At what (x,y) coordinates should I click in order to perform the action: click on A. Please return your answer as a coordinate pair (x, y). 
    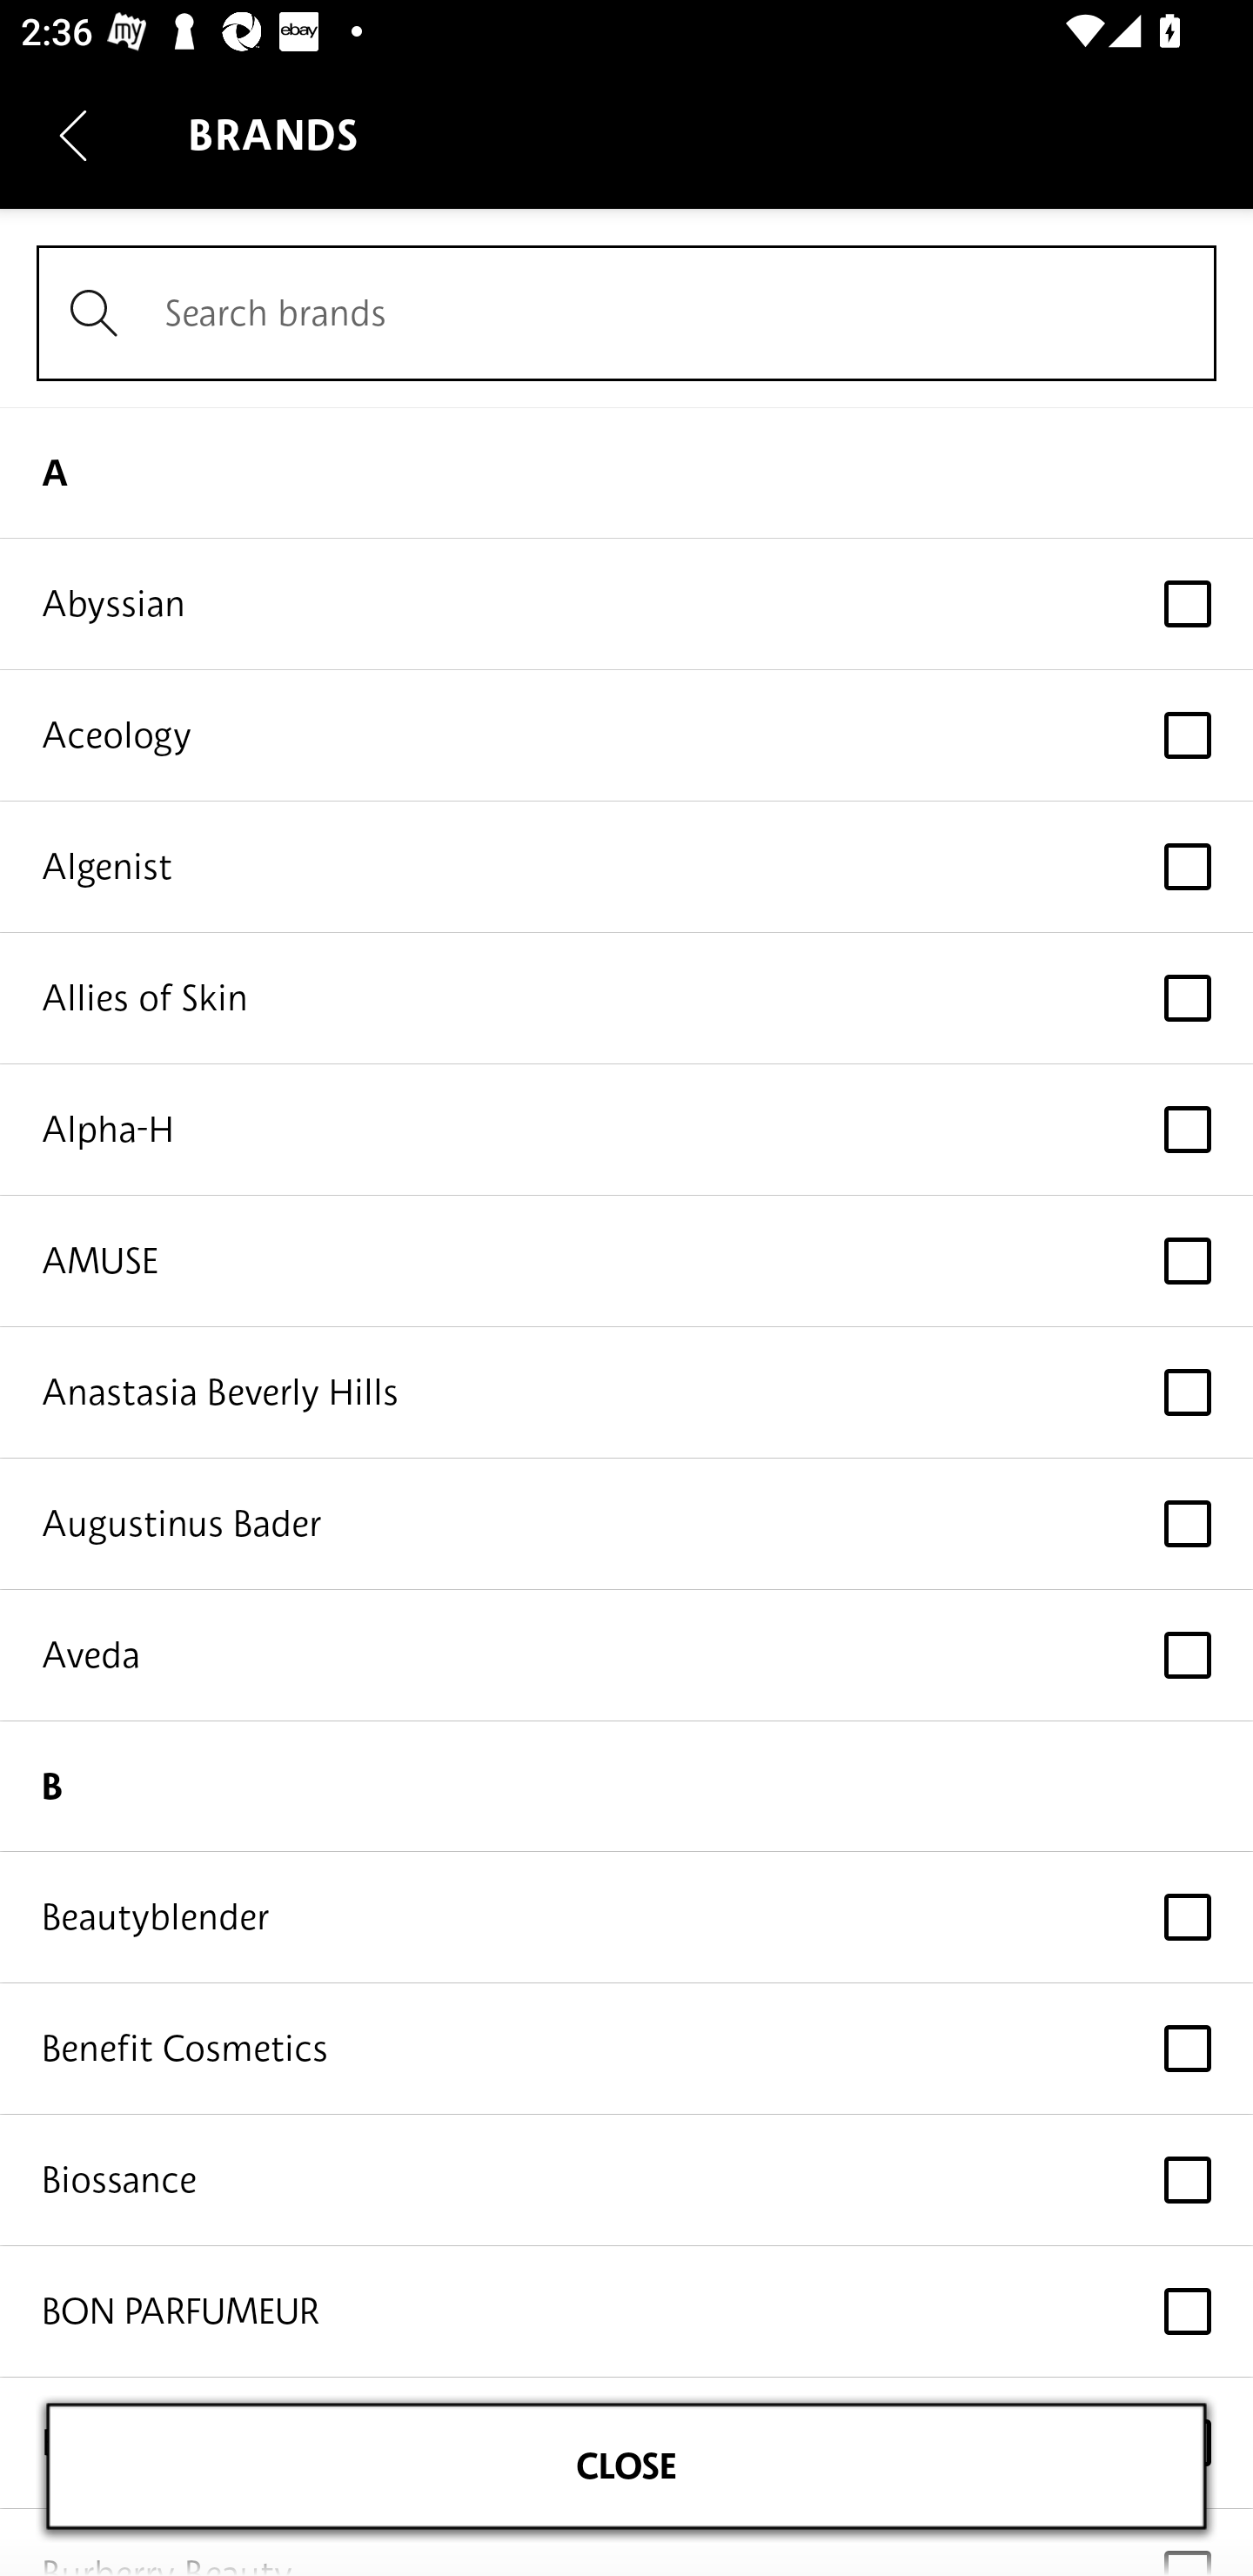
    Looking at the image, I should click on (626, 472).